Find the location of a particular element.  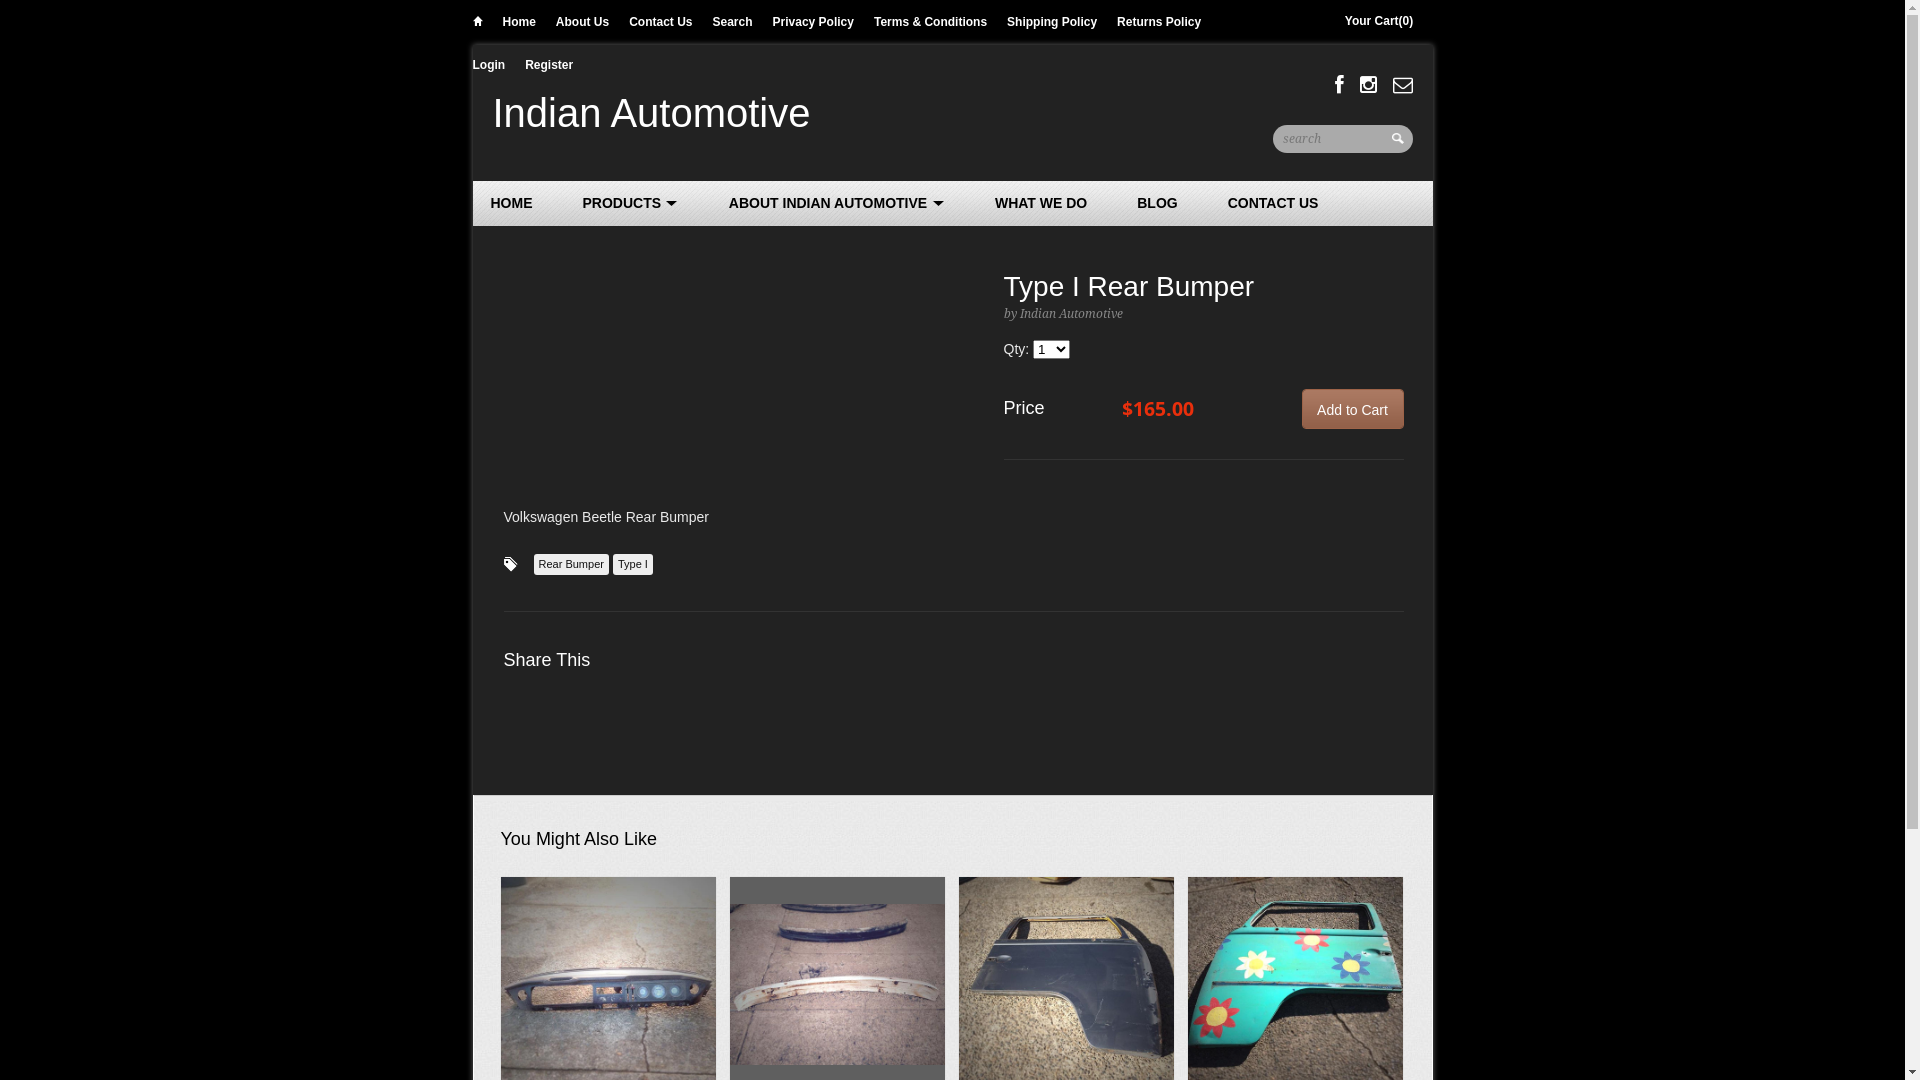

Home is located at coordinates (518, 22).